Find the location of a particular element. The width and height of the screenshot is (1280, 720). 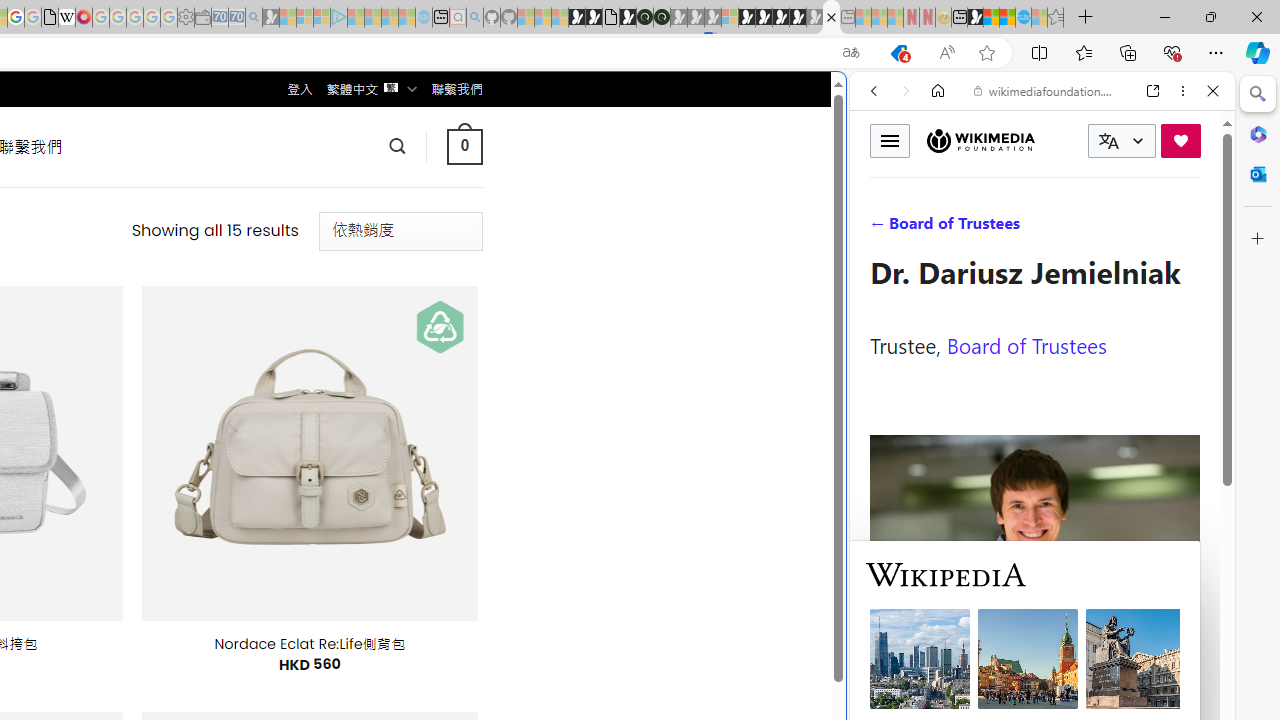

World - MSN is located at coordinates (992, 18).